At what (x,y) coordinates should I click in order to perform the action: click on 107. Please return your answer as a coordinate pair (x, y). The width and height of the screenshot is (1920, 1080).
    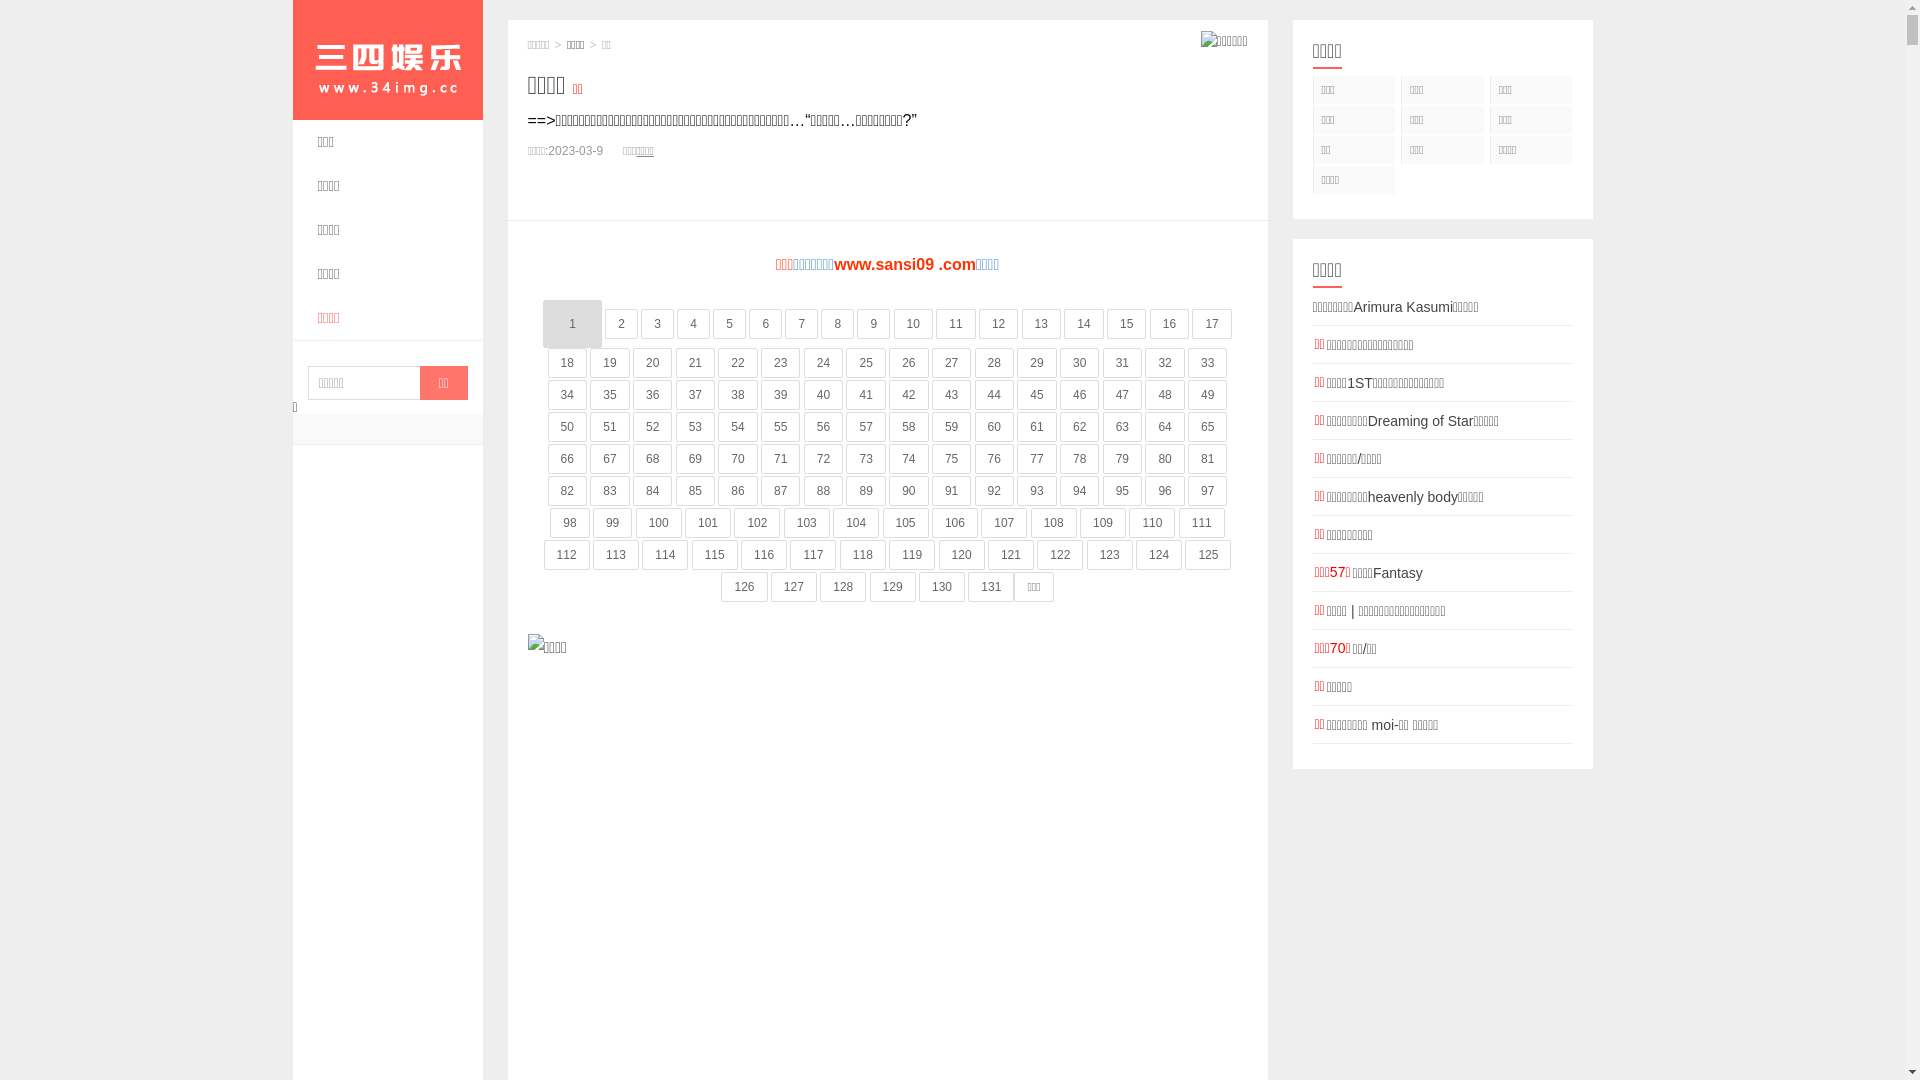
    Looking at the image, I should click on (1004, 523).